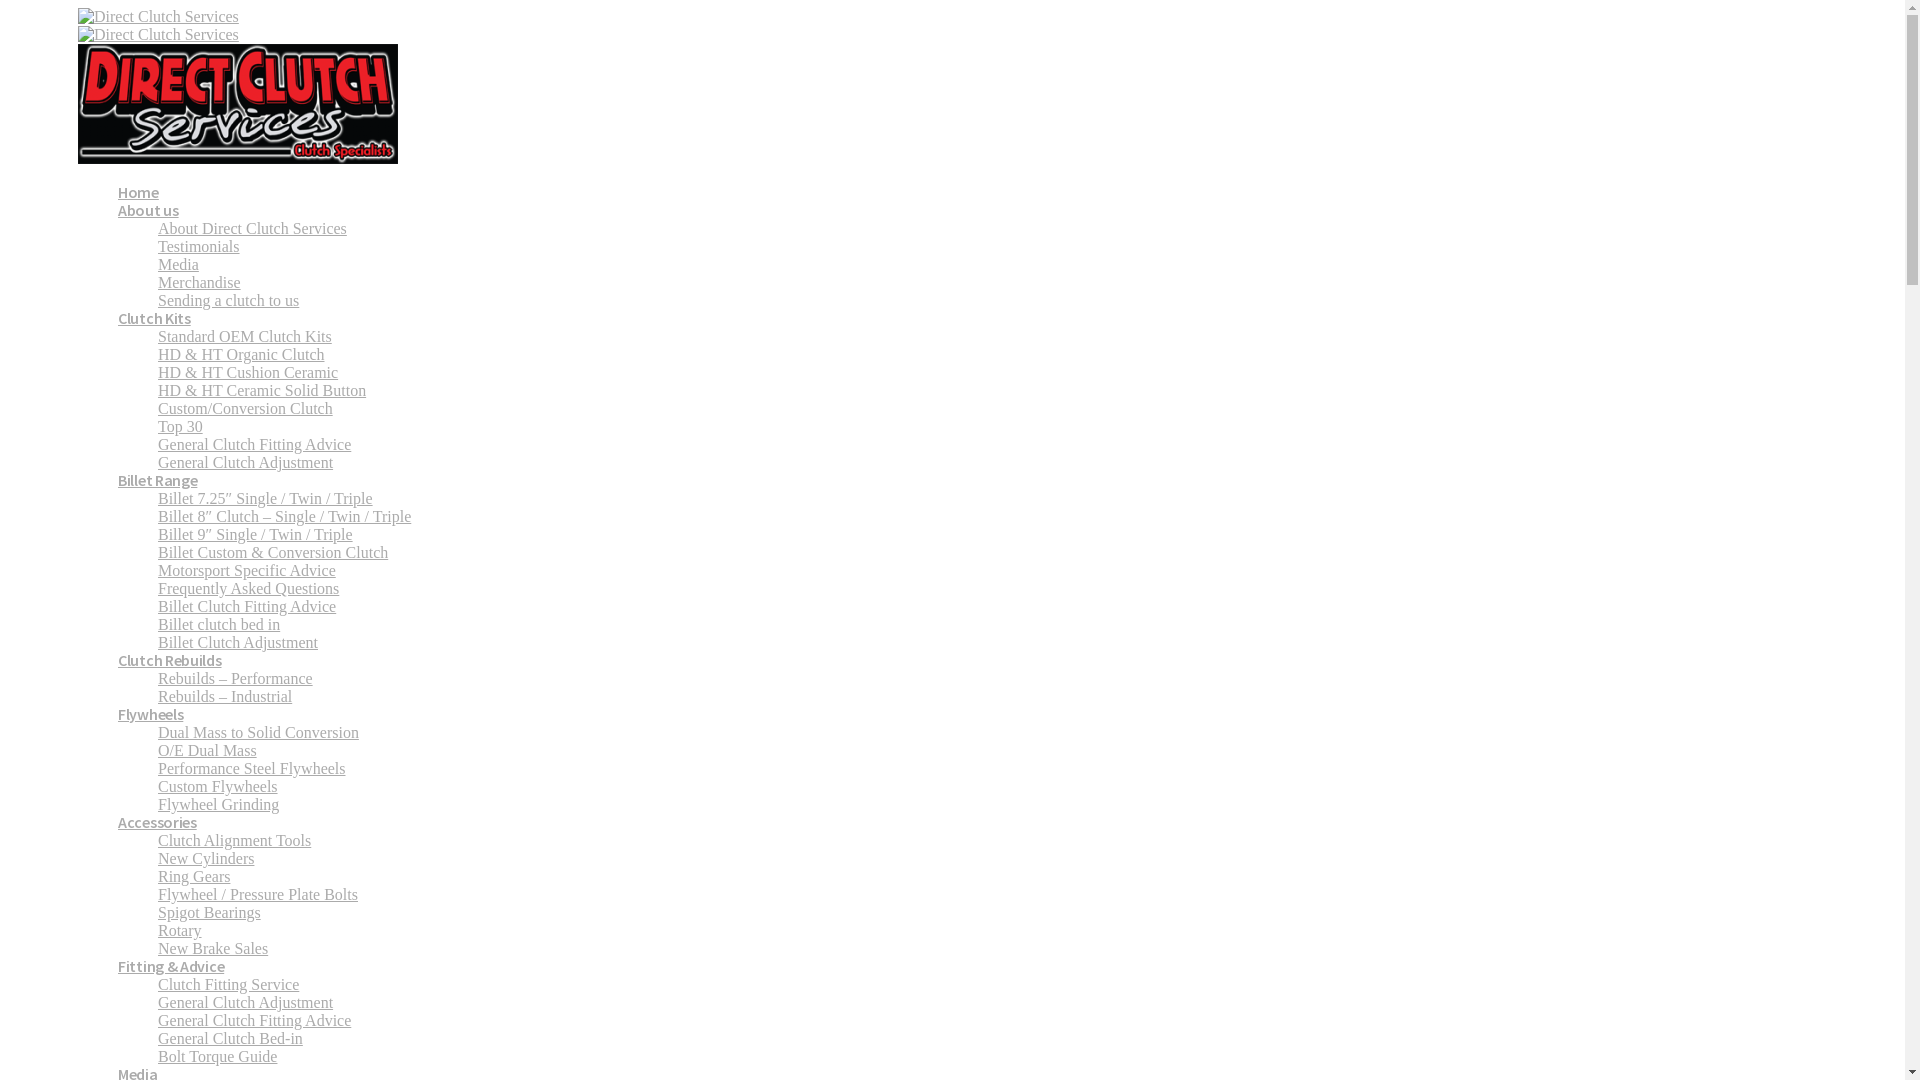 Image resolution: width=1920 pixels, height=1080 pixels. I want to click on Custom/Conversion Clutch, so click(246, 408).